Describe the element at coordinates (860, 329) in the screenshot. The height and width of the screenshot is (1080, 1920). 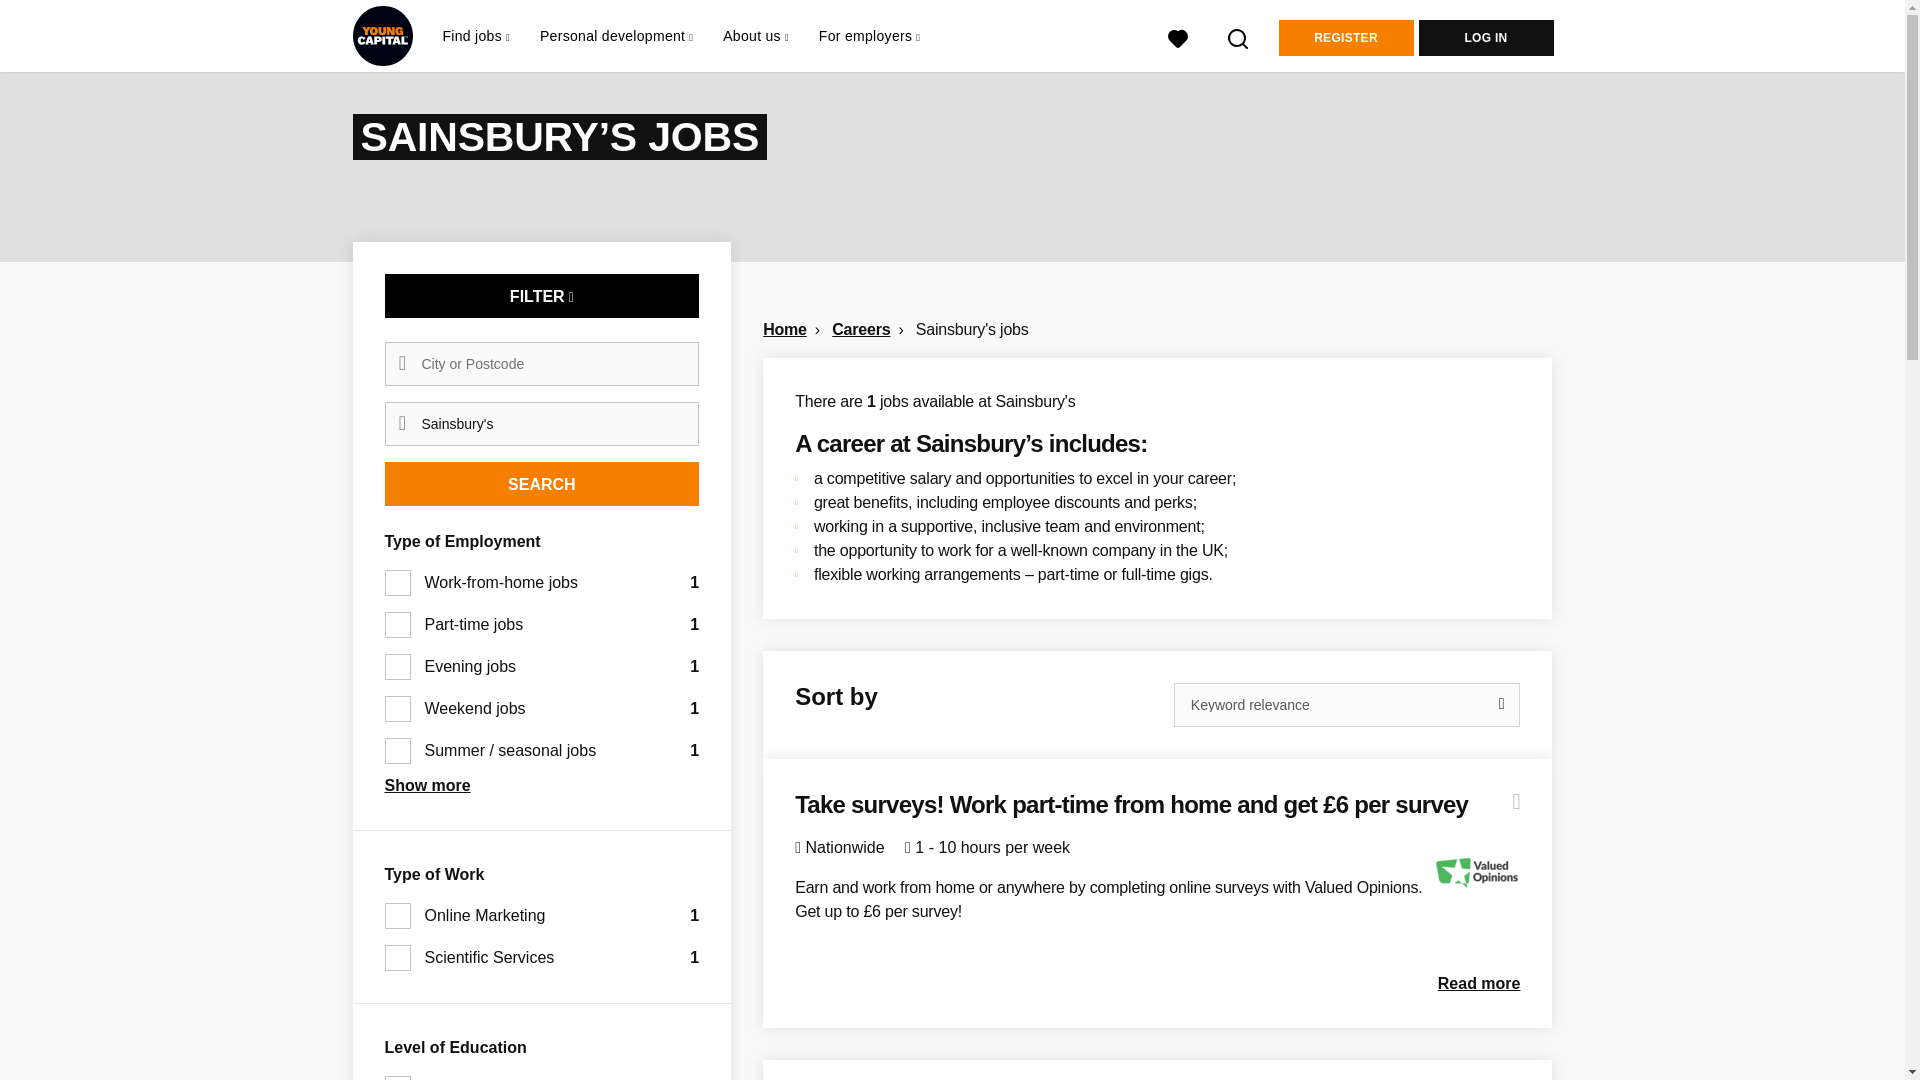
I see `Careers` at that location.